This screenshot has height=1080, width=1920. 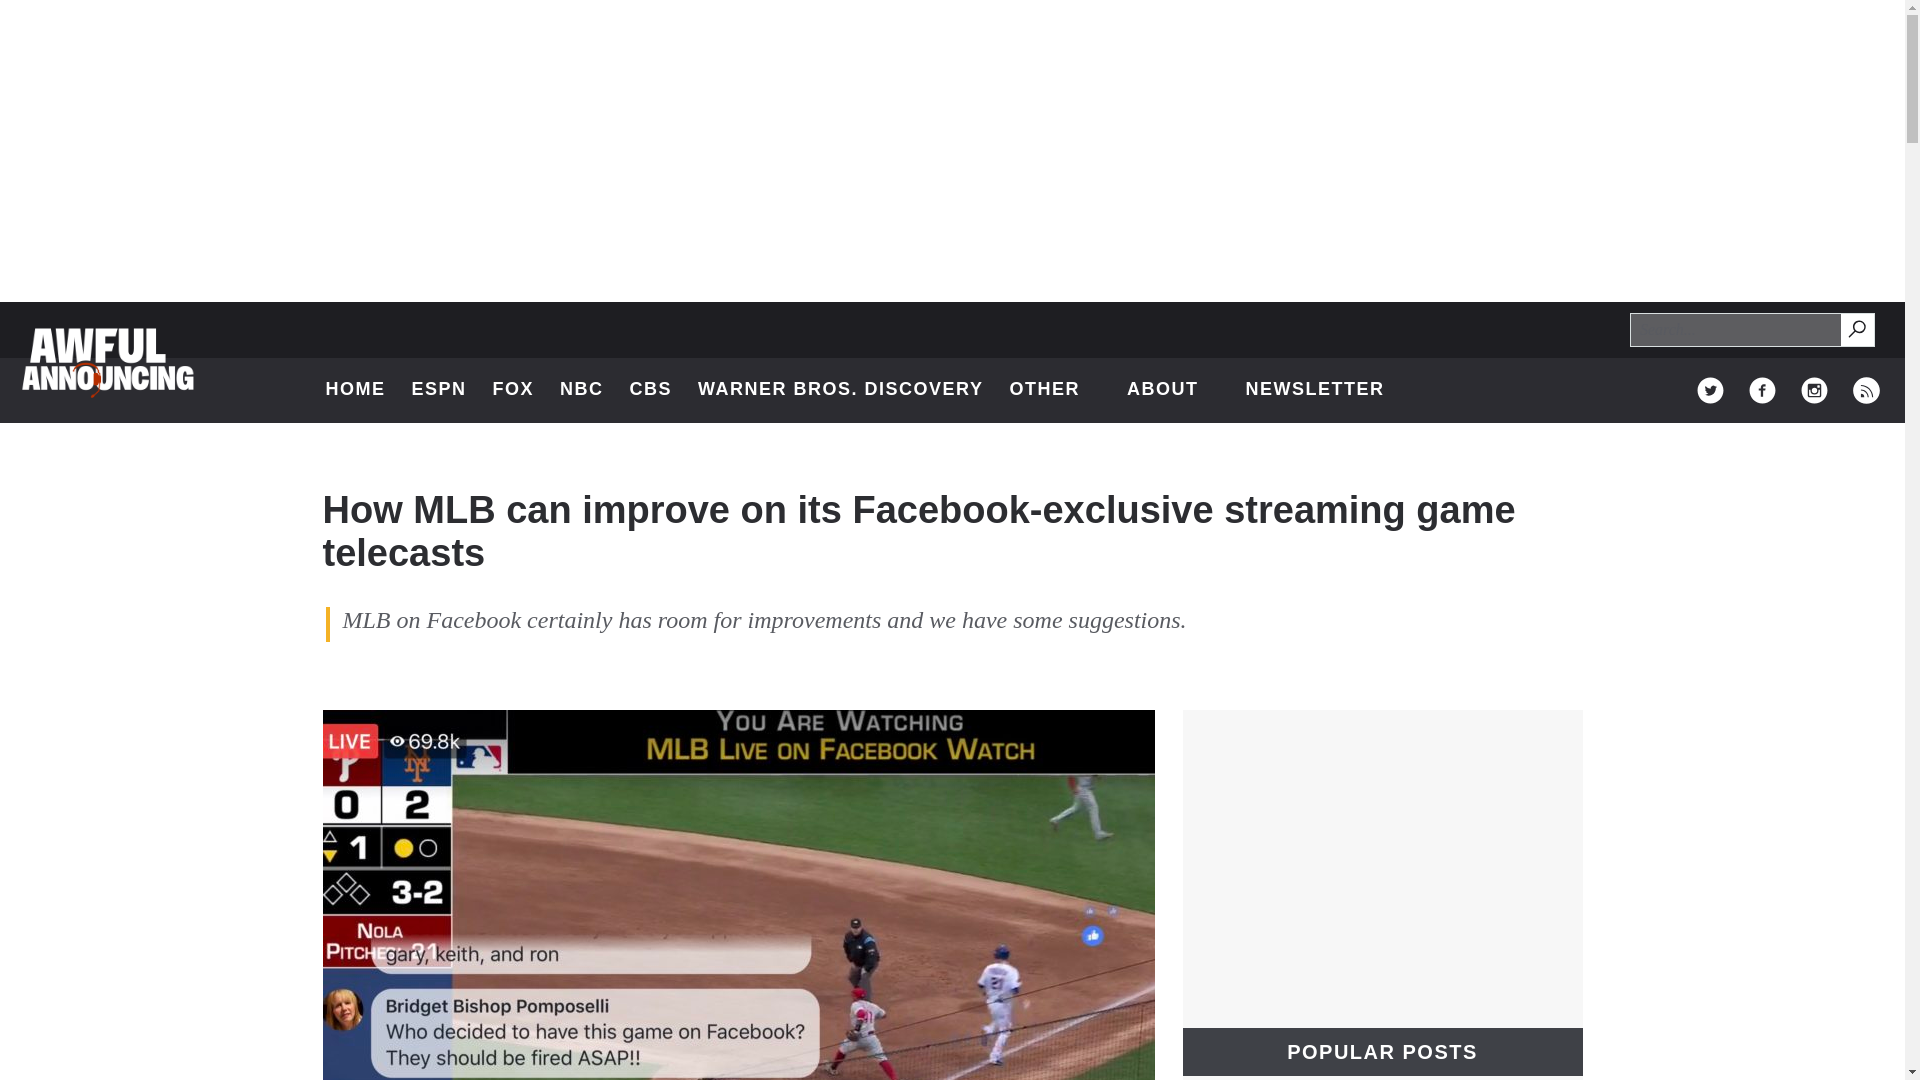 I want to click on WARNER BROS. DISCOVERY, so click(x=840, y=390).